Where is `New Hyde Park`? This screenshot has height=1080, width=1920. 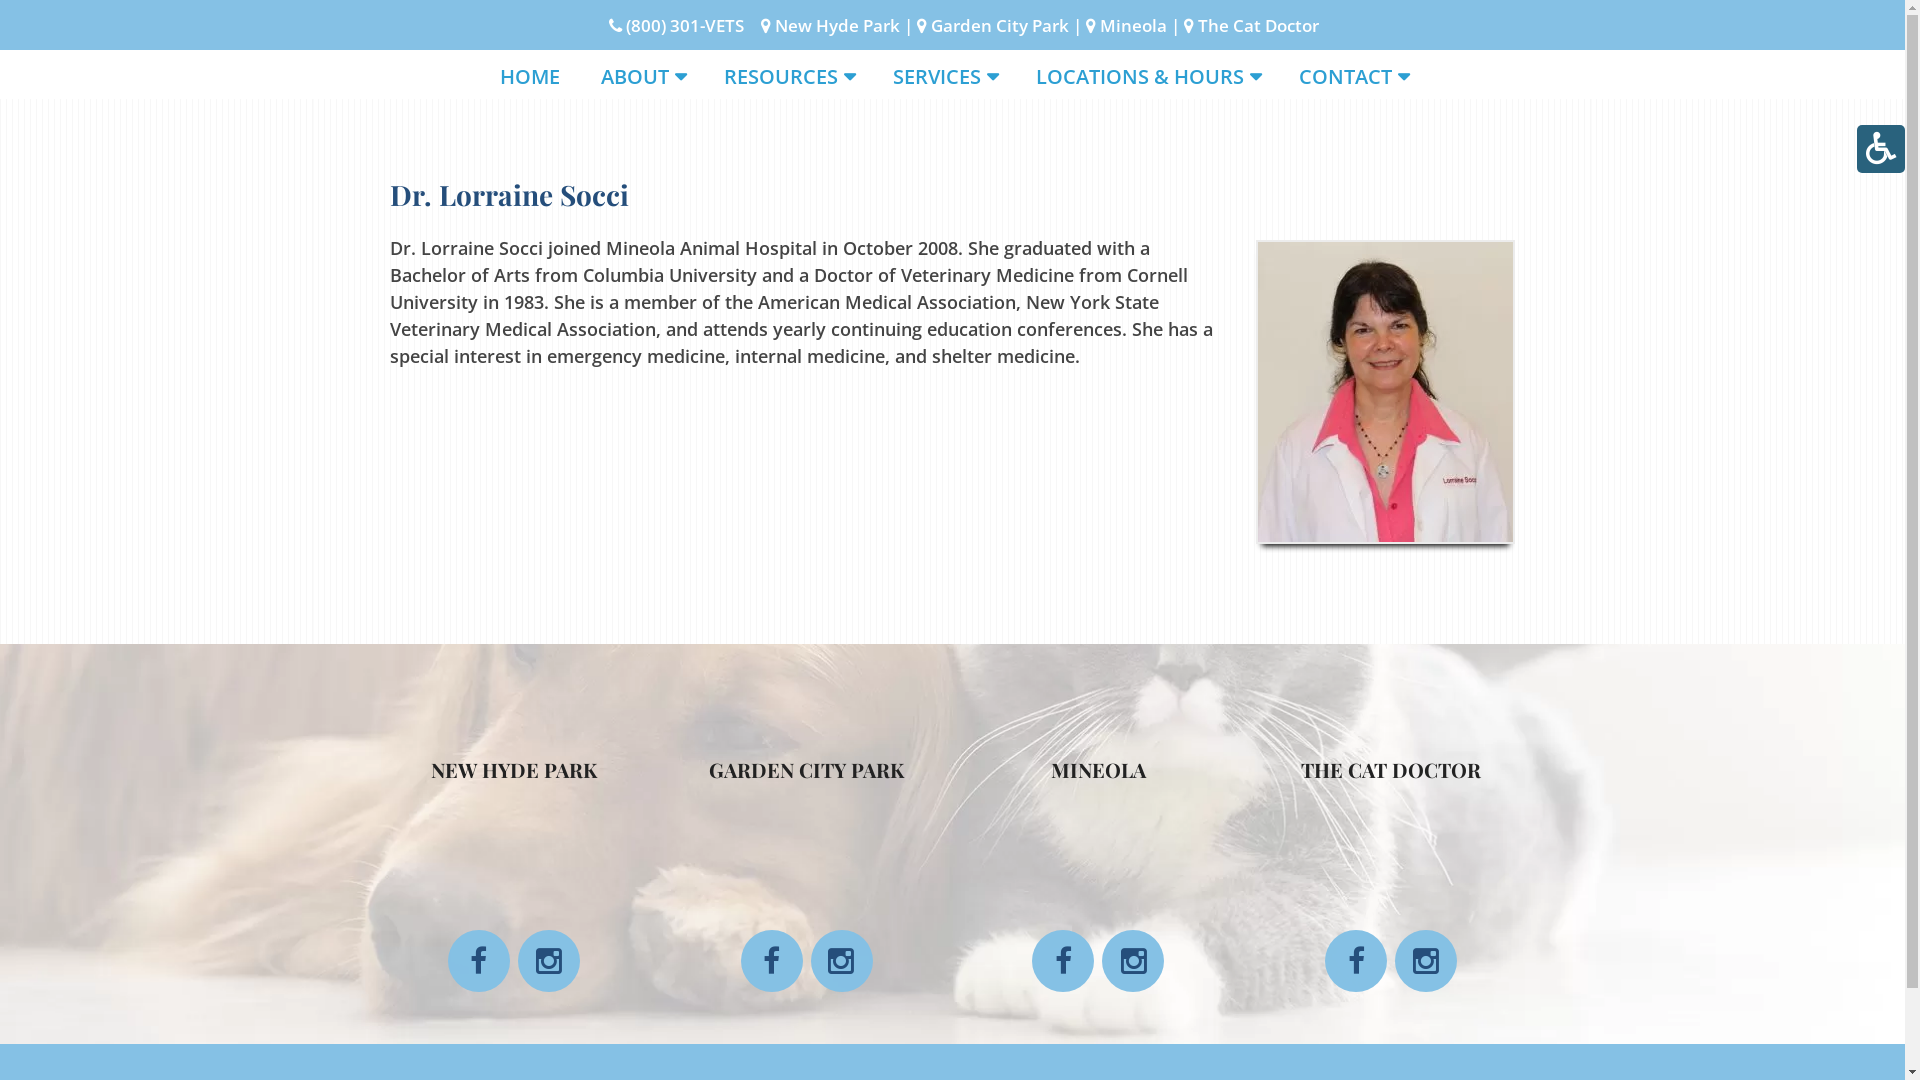 New Hyde Park is located at coordinates (838, 26).